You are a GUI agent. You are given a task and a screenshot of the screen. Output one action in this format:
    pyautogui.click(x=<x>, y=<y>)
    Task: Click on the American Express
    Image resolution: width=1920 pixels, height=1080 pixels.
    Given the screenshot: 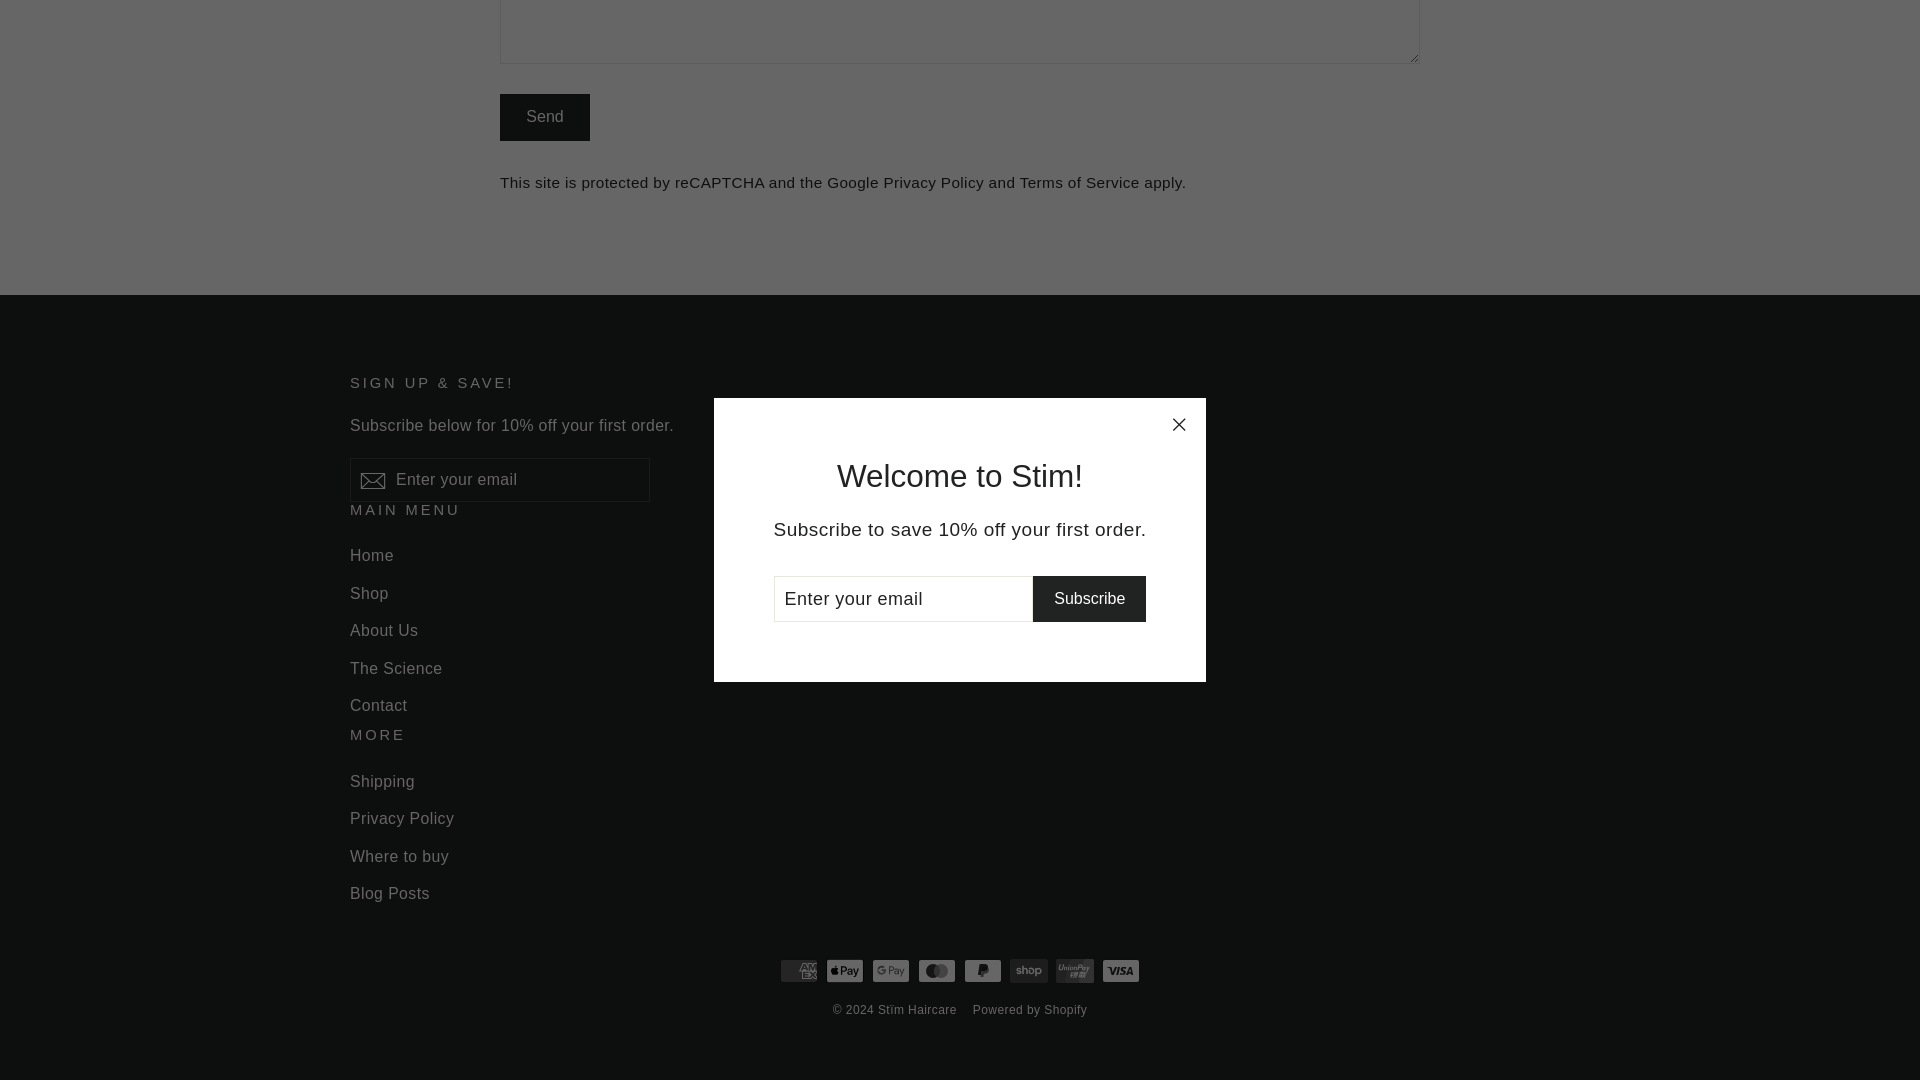 What is the action you would take?
    pyautogui.click(x=798, y=970)
    